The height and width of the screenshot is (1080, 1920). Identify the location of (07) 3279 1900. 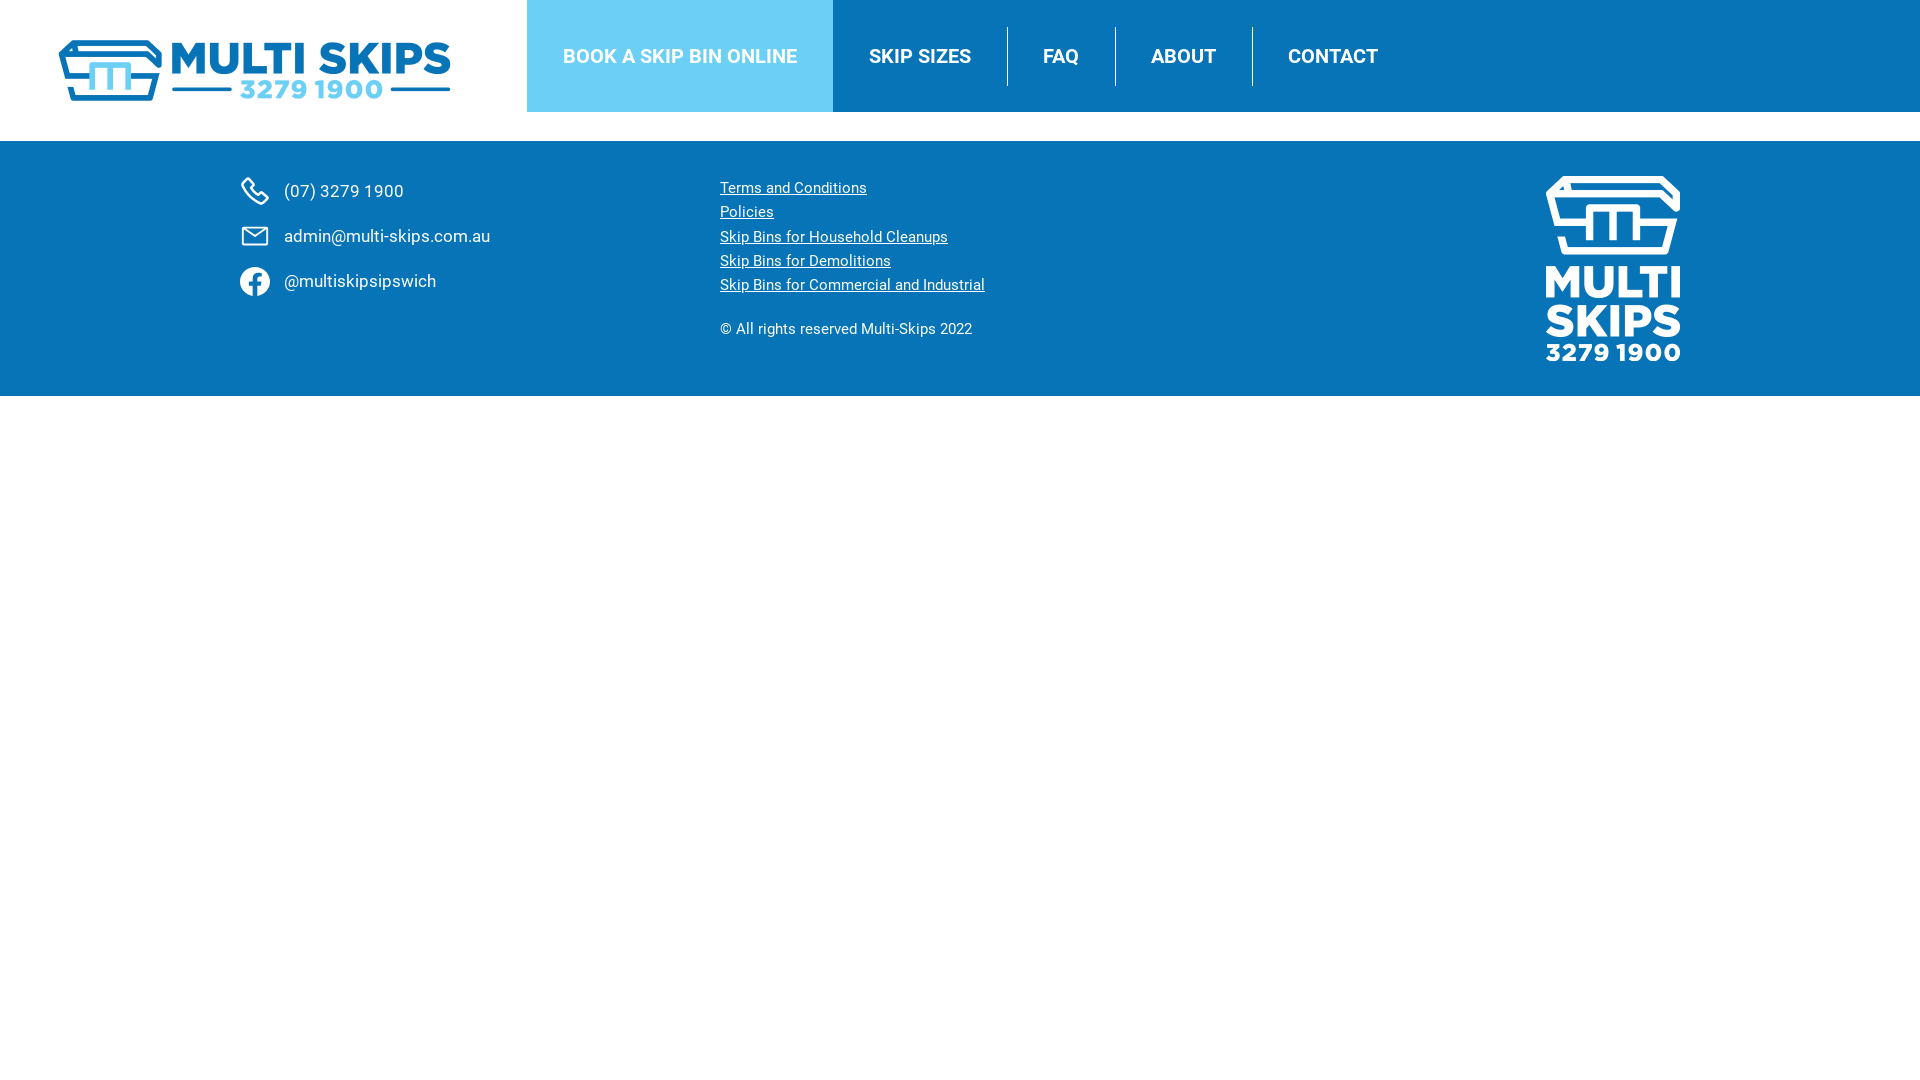
(480, 191).